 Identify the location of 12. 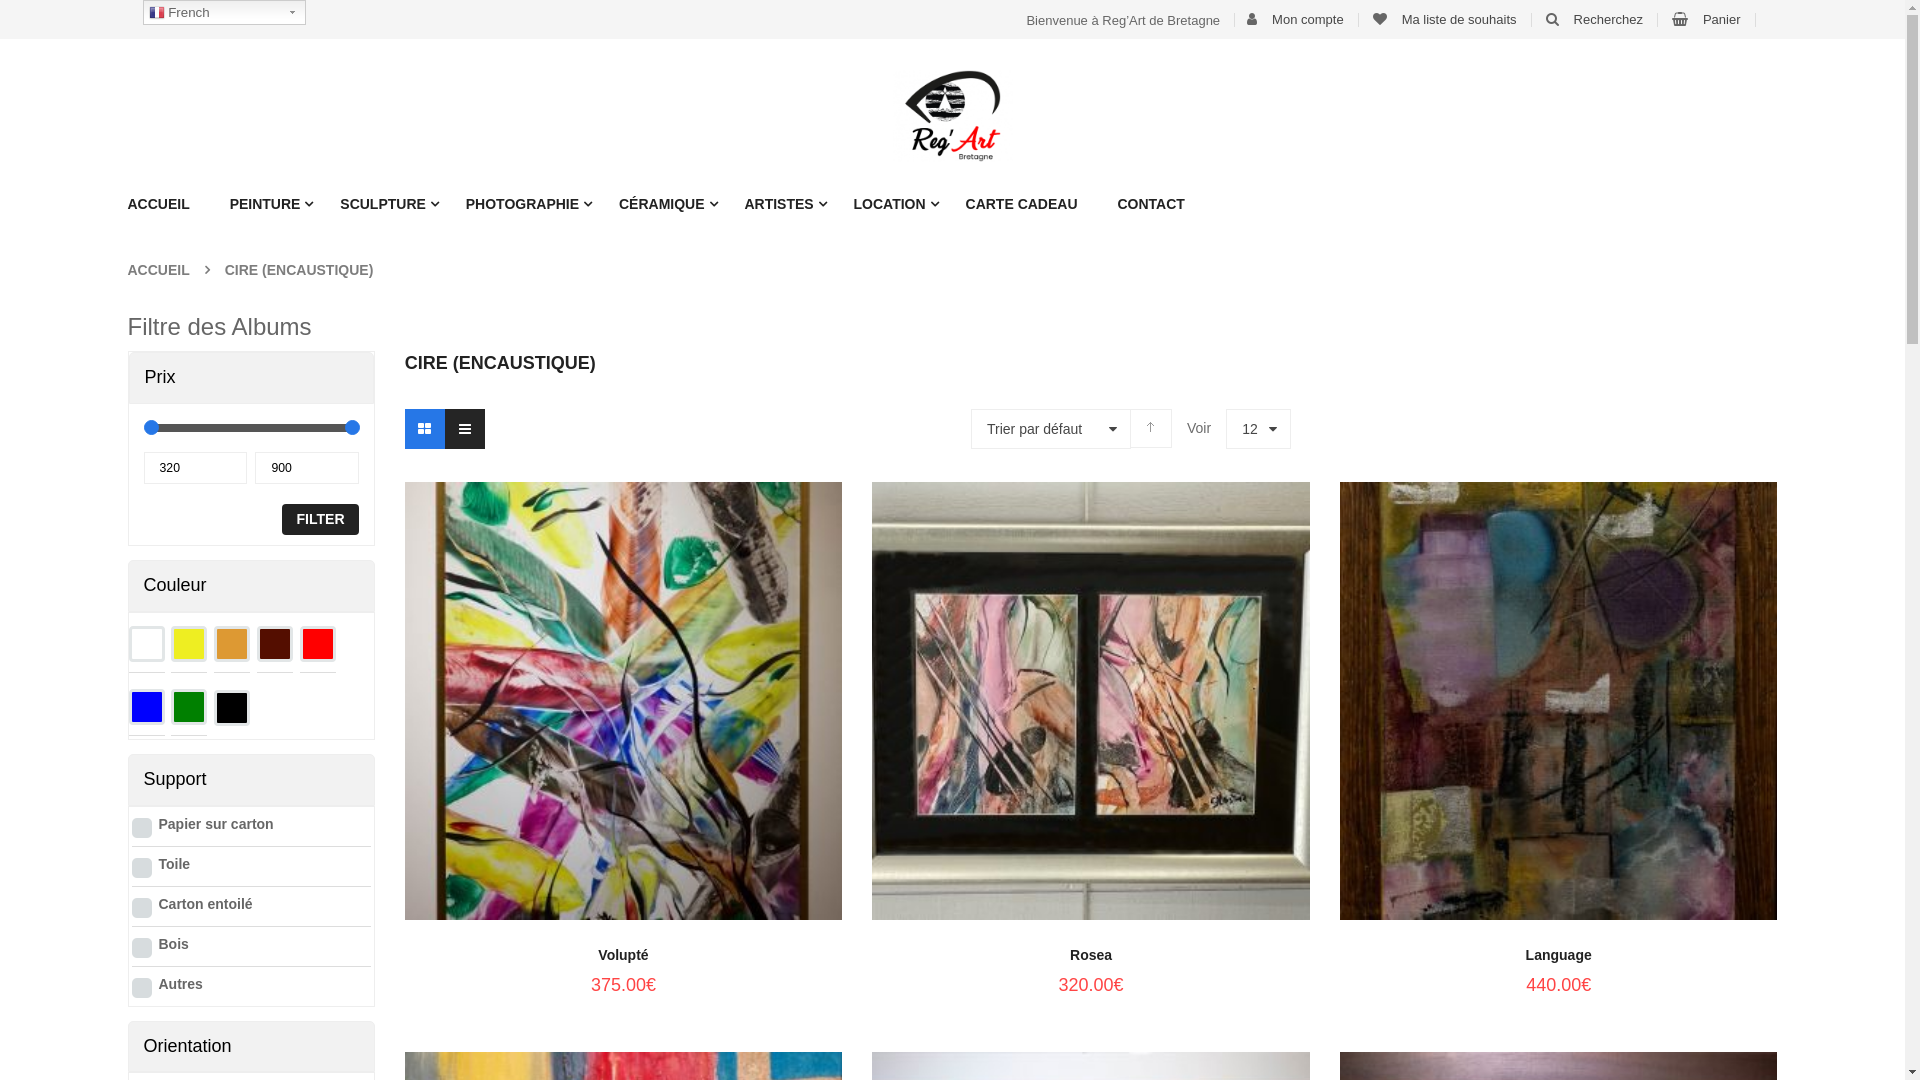
(1258, 429).